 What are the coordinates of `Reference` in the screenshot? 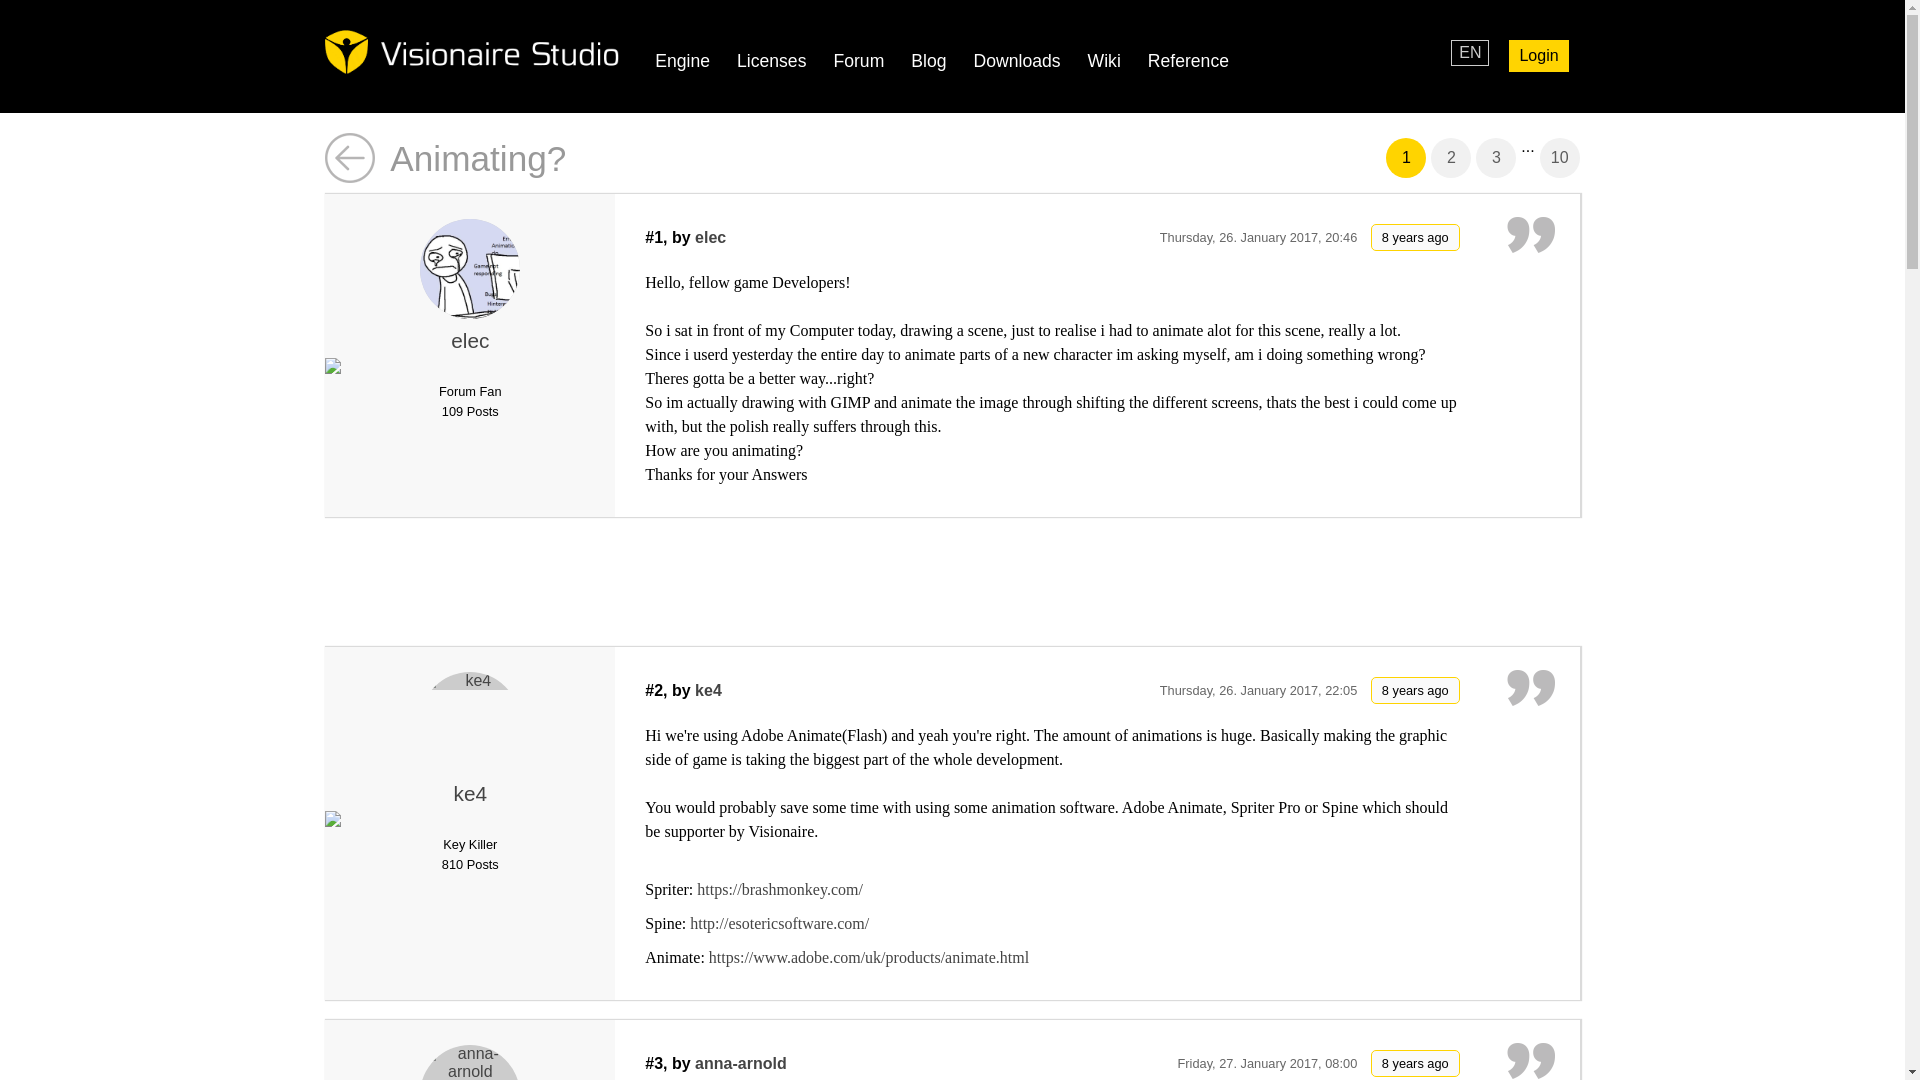 It's located at (1188, 61).